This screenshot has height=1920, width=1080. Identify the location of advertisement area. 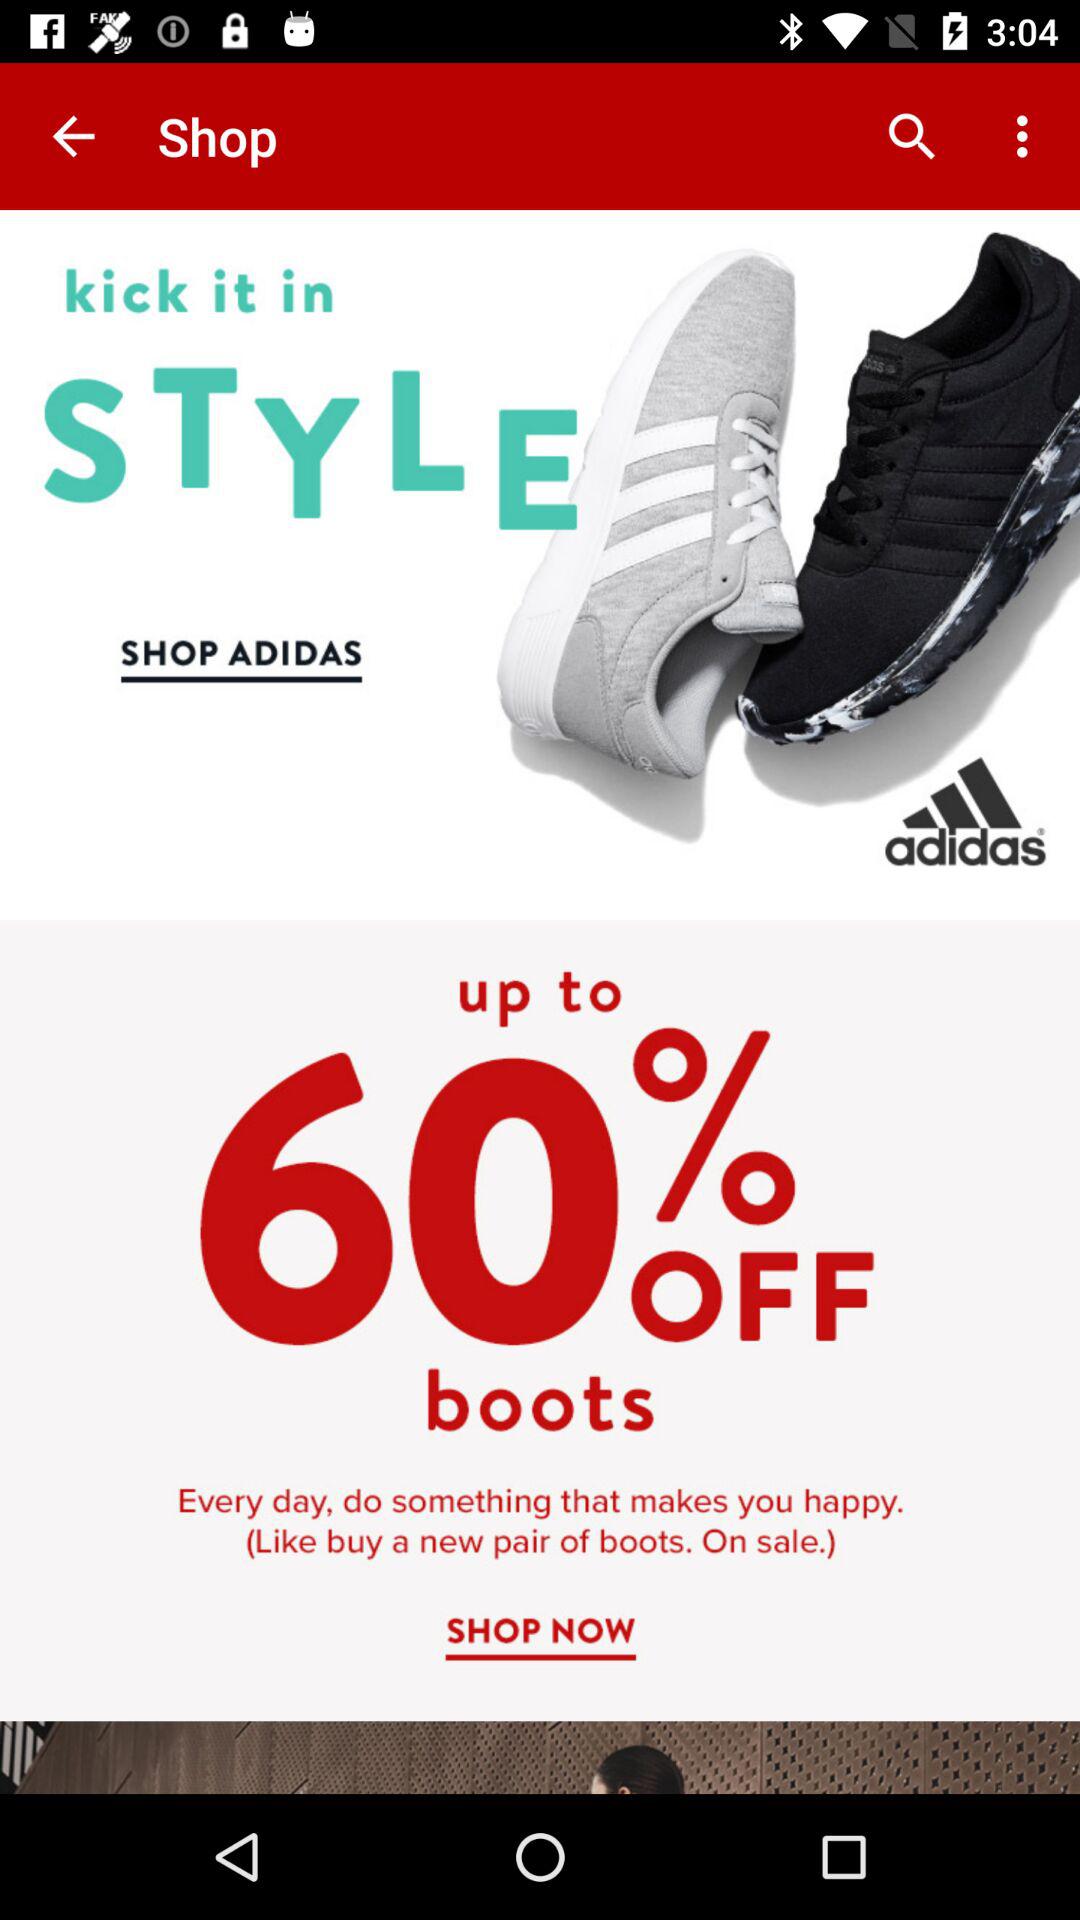
(540, 1002).